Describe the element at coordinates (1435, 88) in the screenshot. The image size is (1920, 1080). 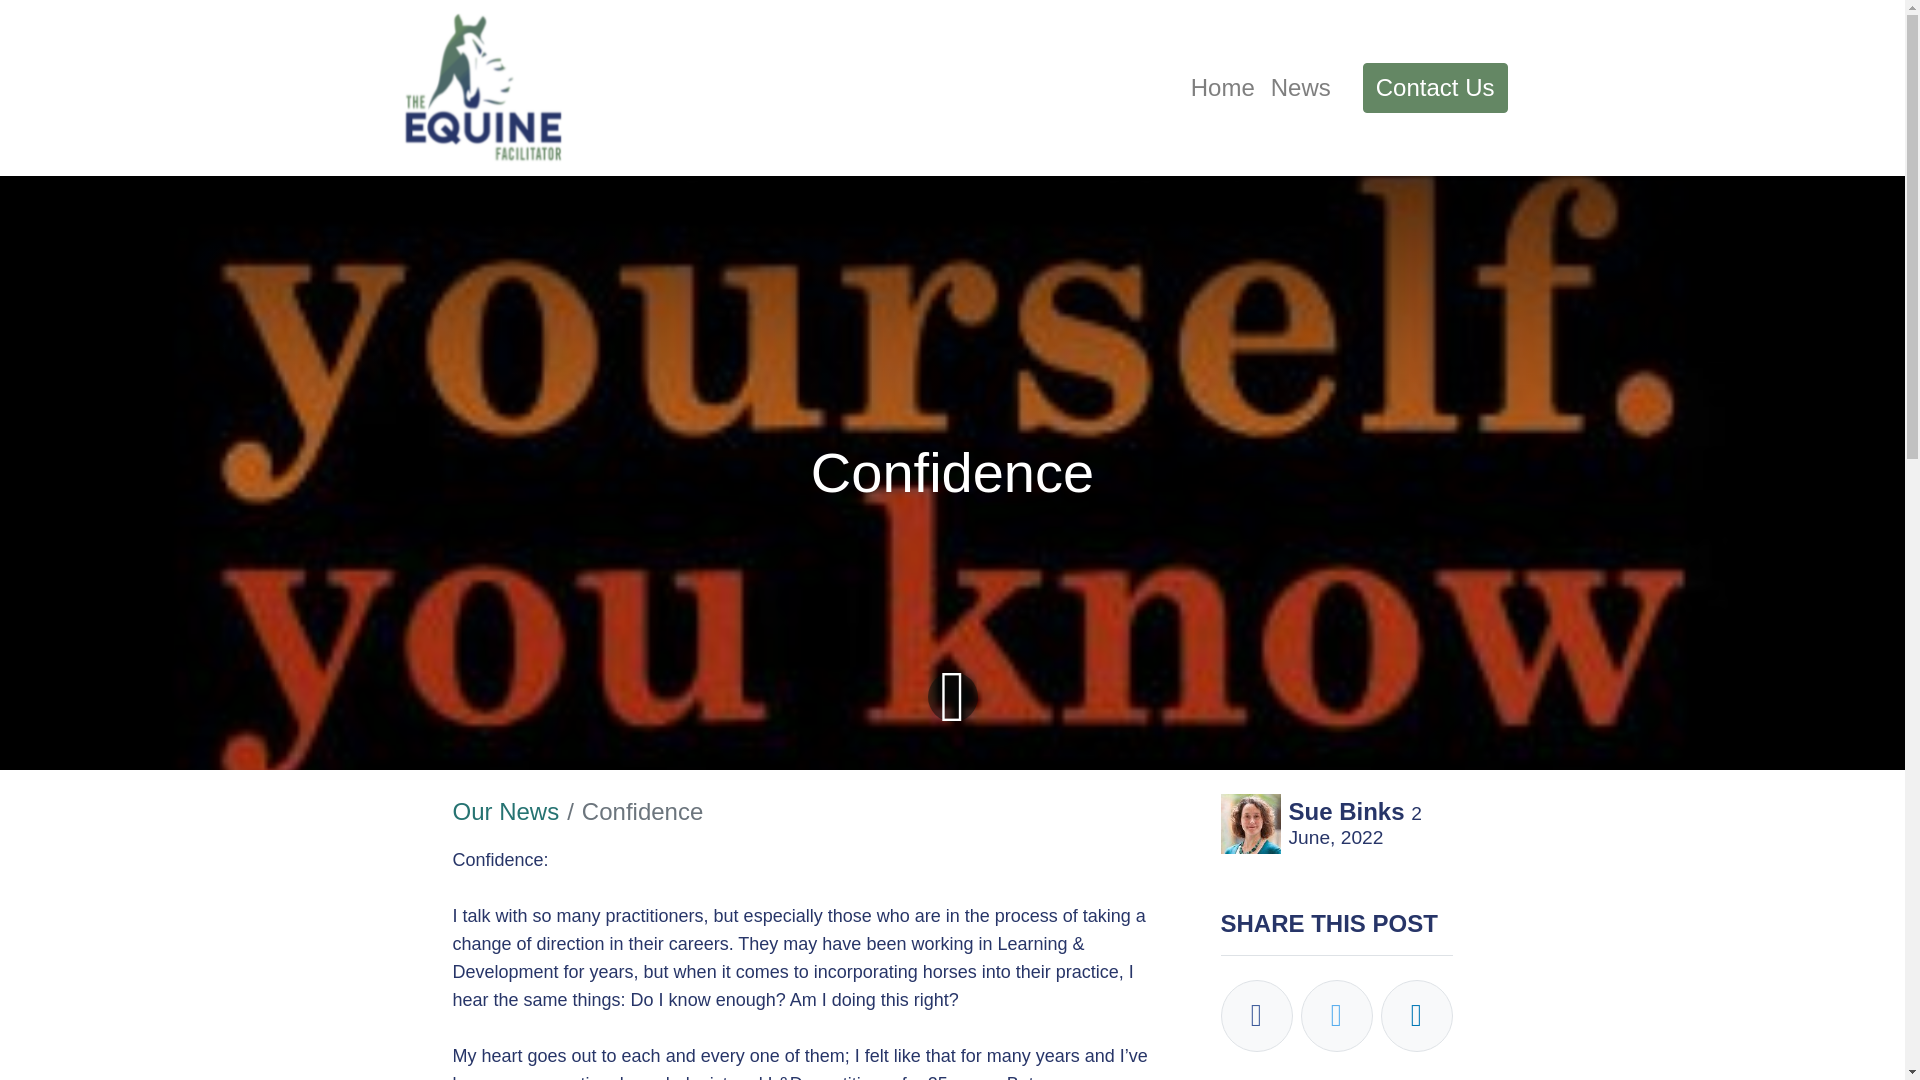
I see `Contact Us` at that location.